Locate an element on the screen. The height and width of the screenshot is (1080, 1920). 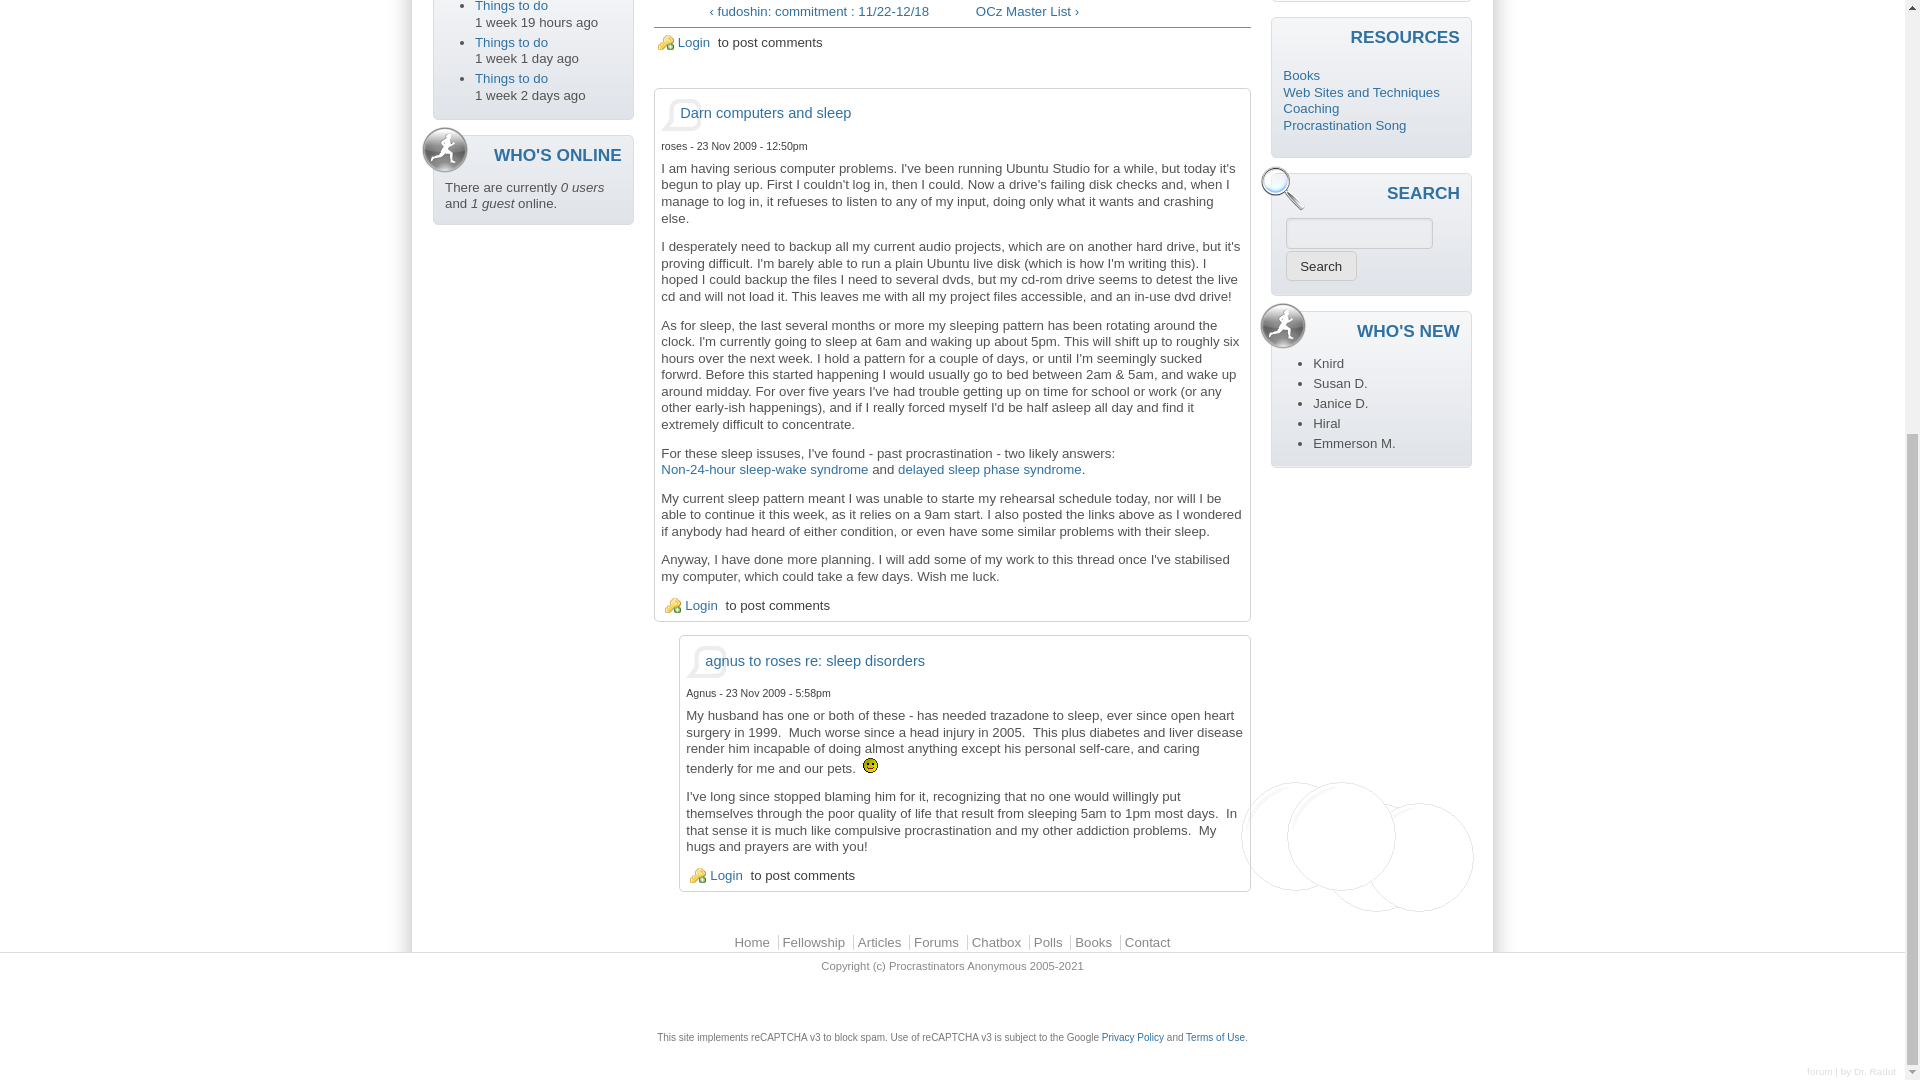
Things to do is located at coordinates (510, 78).